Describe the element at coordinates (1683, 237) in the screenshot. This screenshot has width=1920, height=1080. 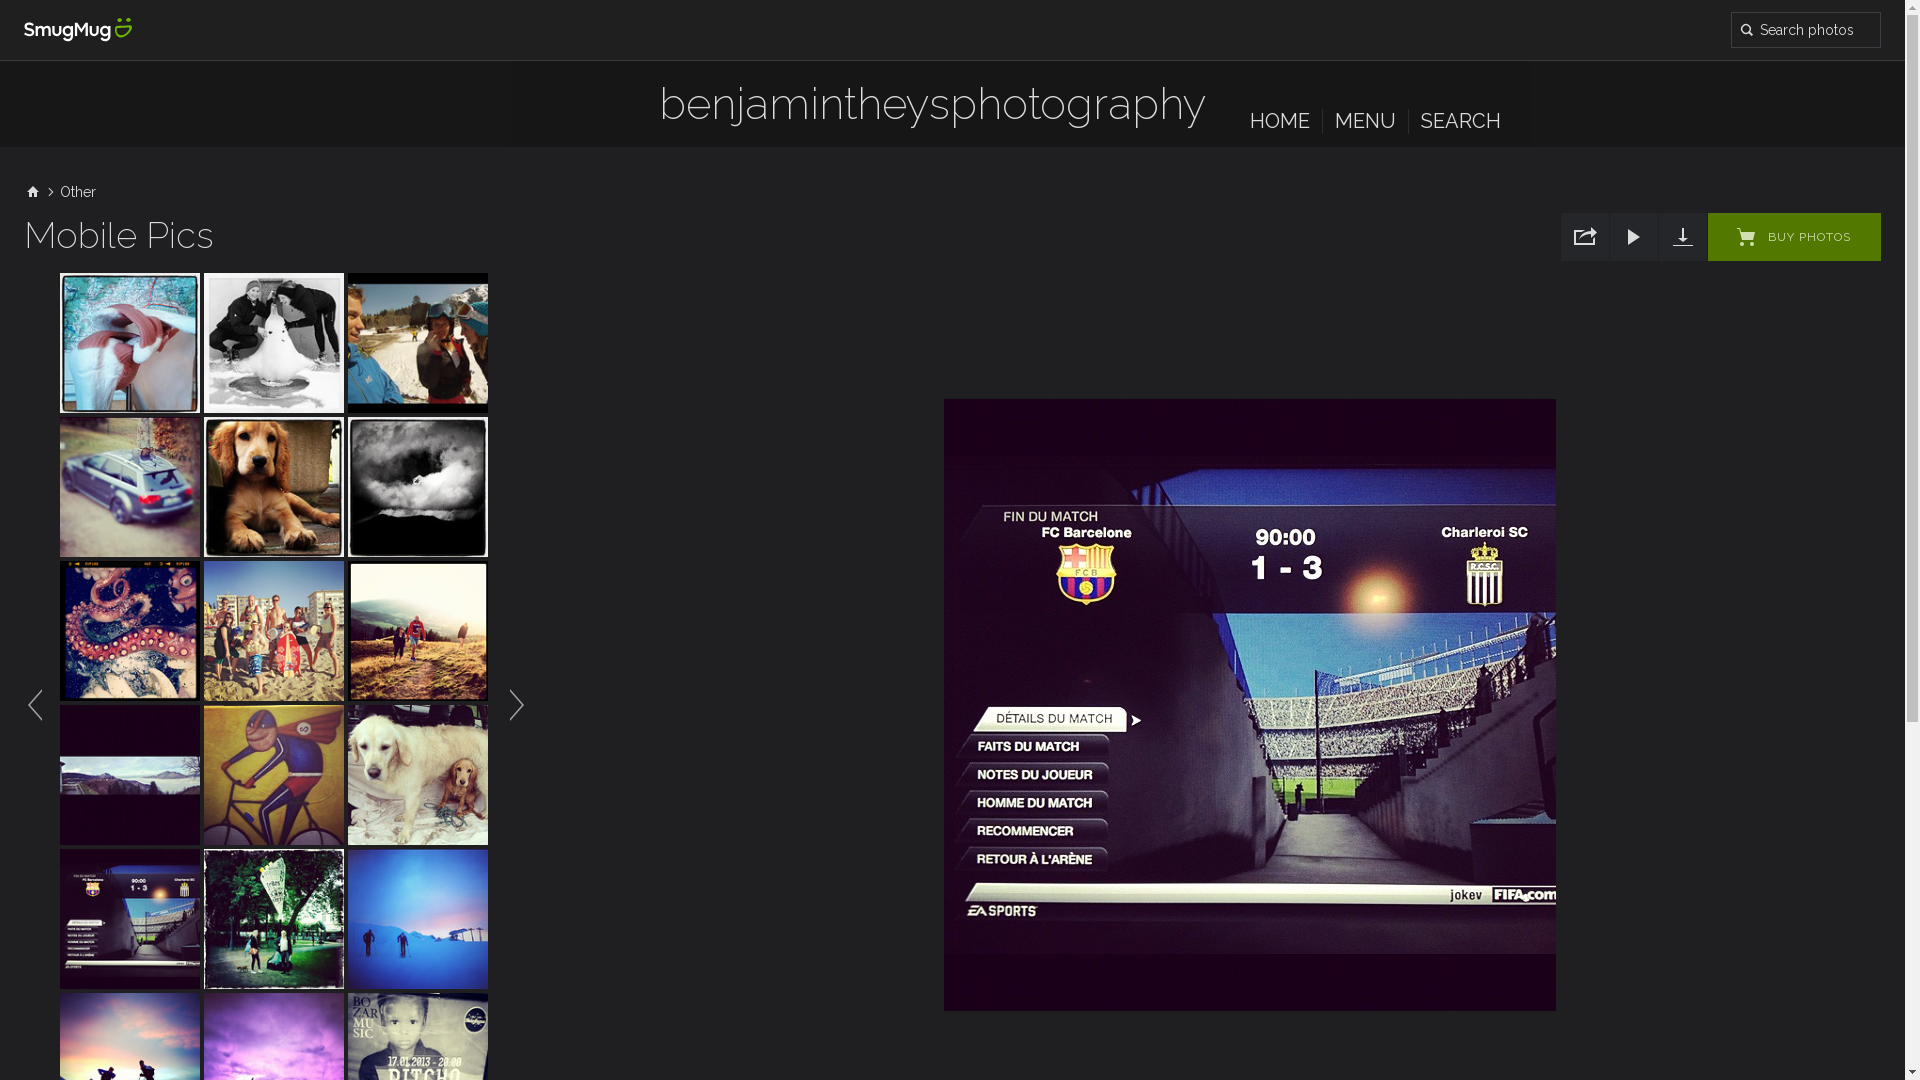
I see `Download All` at that location.